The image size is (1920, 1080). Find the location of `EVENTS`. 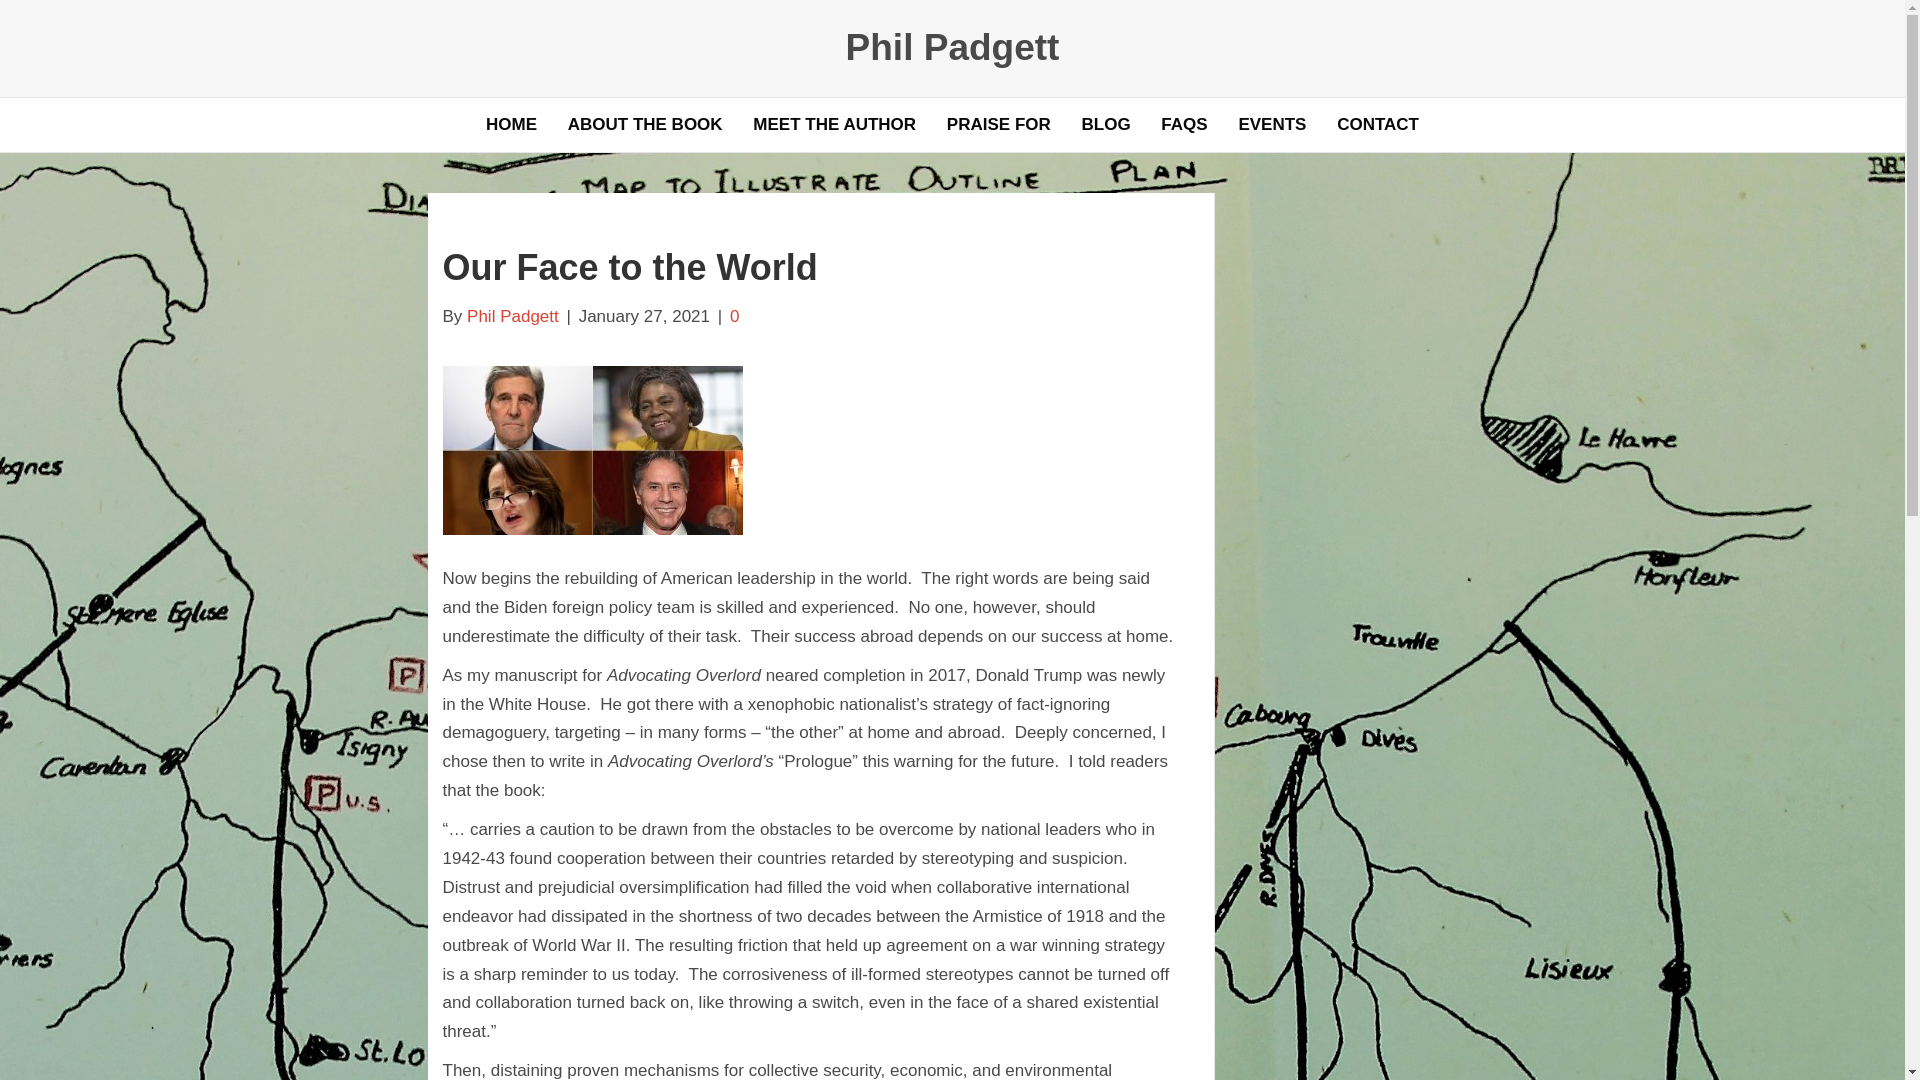

EVENTS is located at coordinates (1272, 125).